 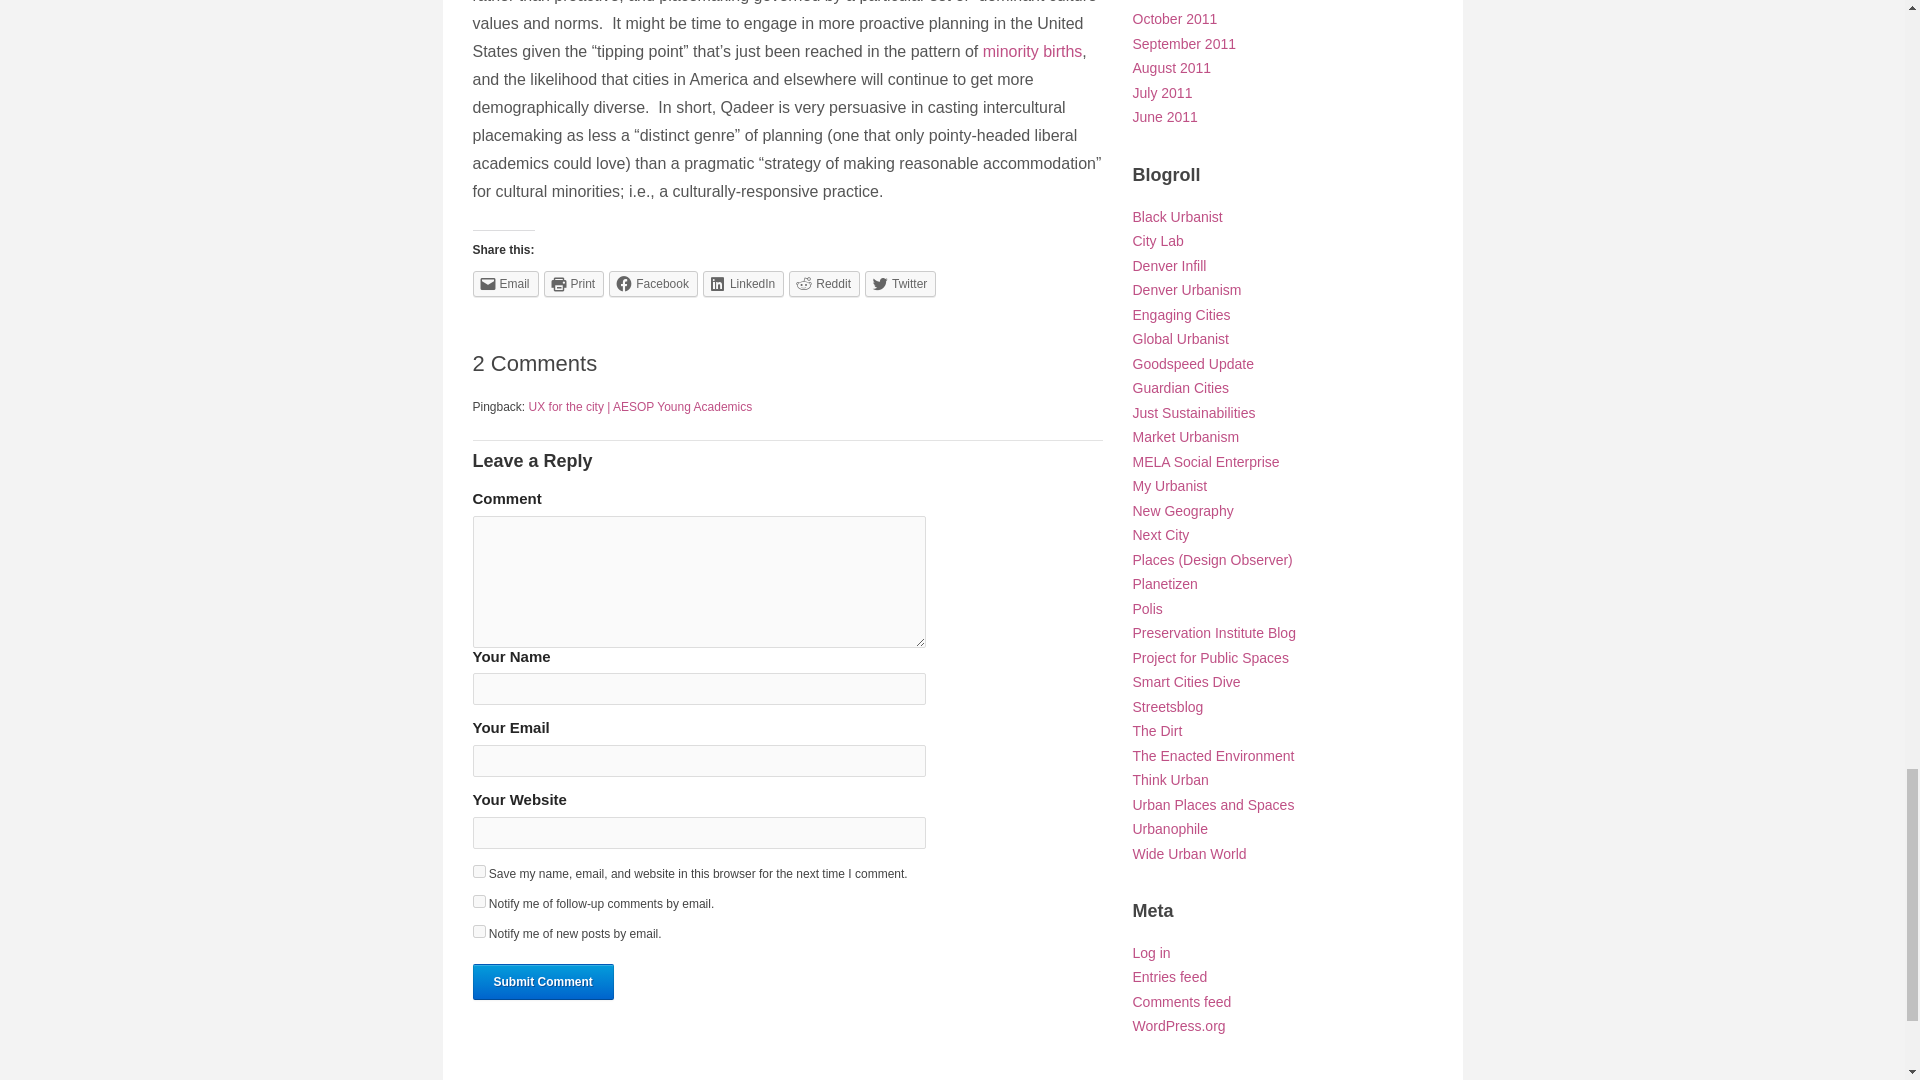 What do you see at coordinates (542, 982) in the screenshot?
I see `Submit Comment` at bounding box center [542, 982].